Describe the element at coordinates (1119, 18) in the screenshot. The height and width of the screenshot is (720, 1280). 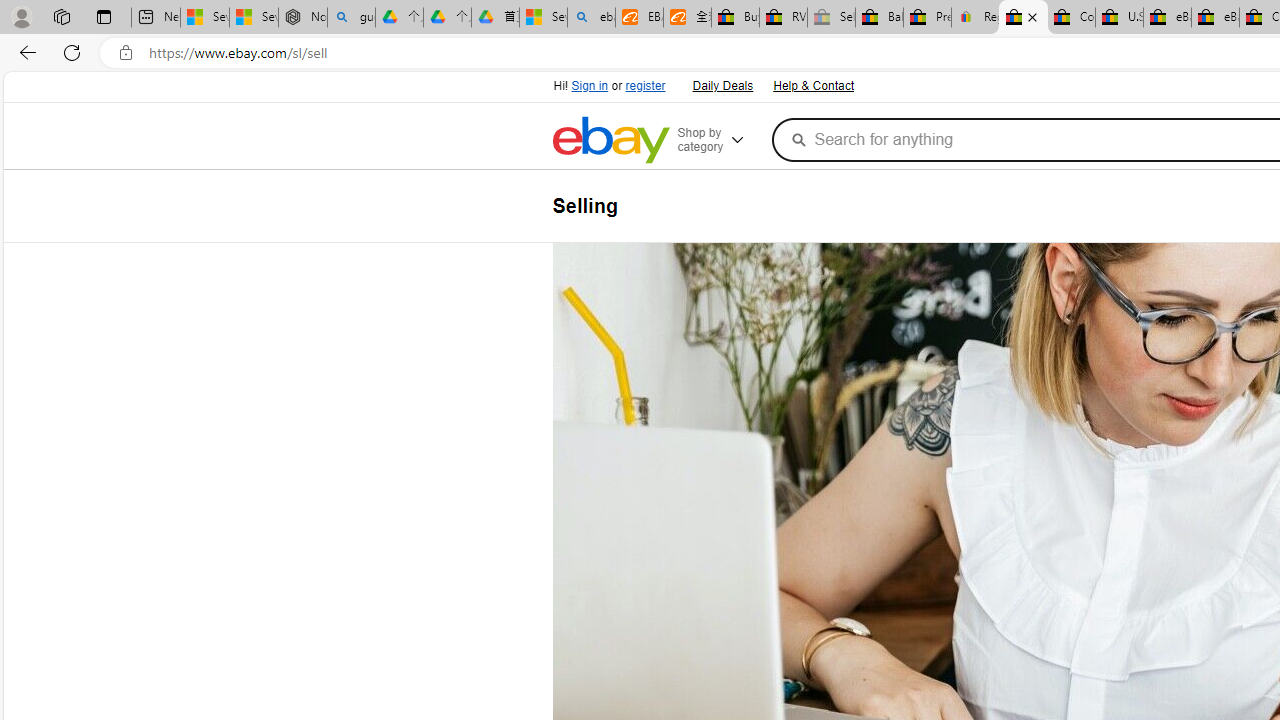
I see `U.S. State Privacy Disclosures - eBay Inc.` at that location.